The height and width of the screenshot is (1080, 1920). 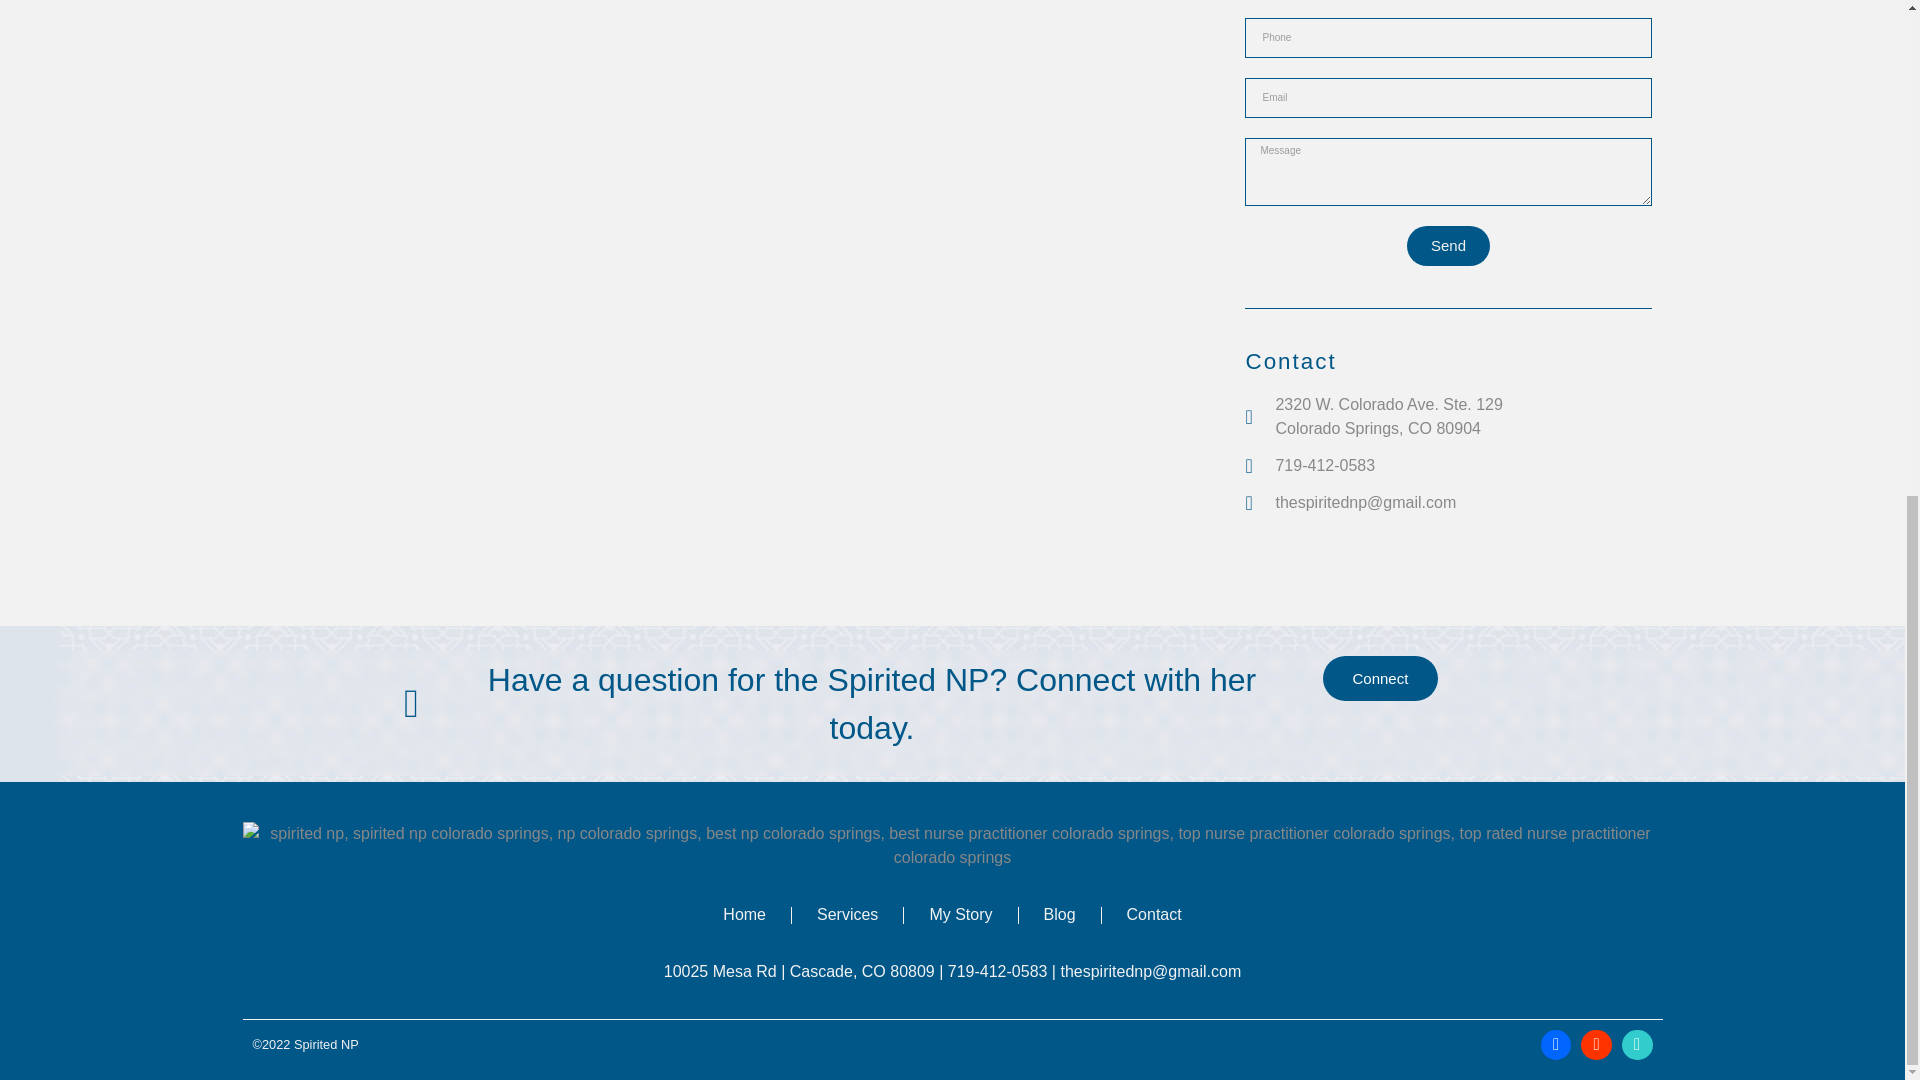 I want to click on 719-412-0583, so click(x=1448, y=466).